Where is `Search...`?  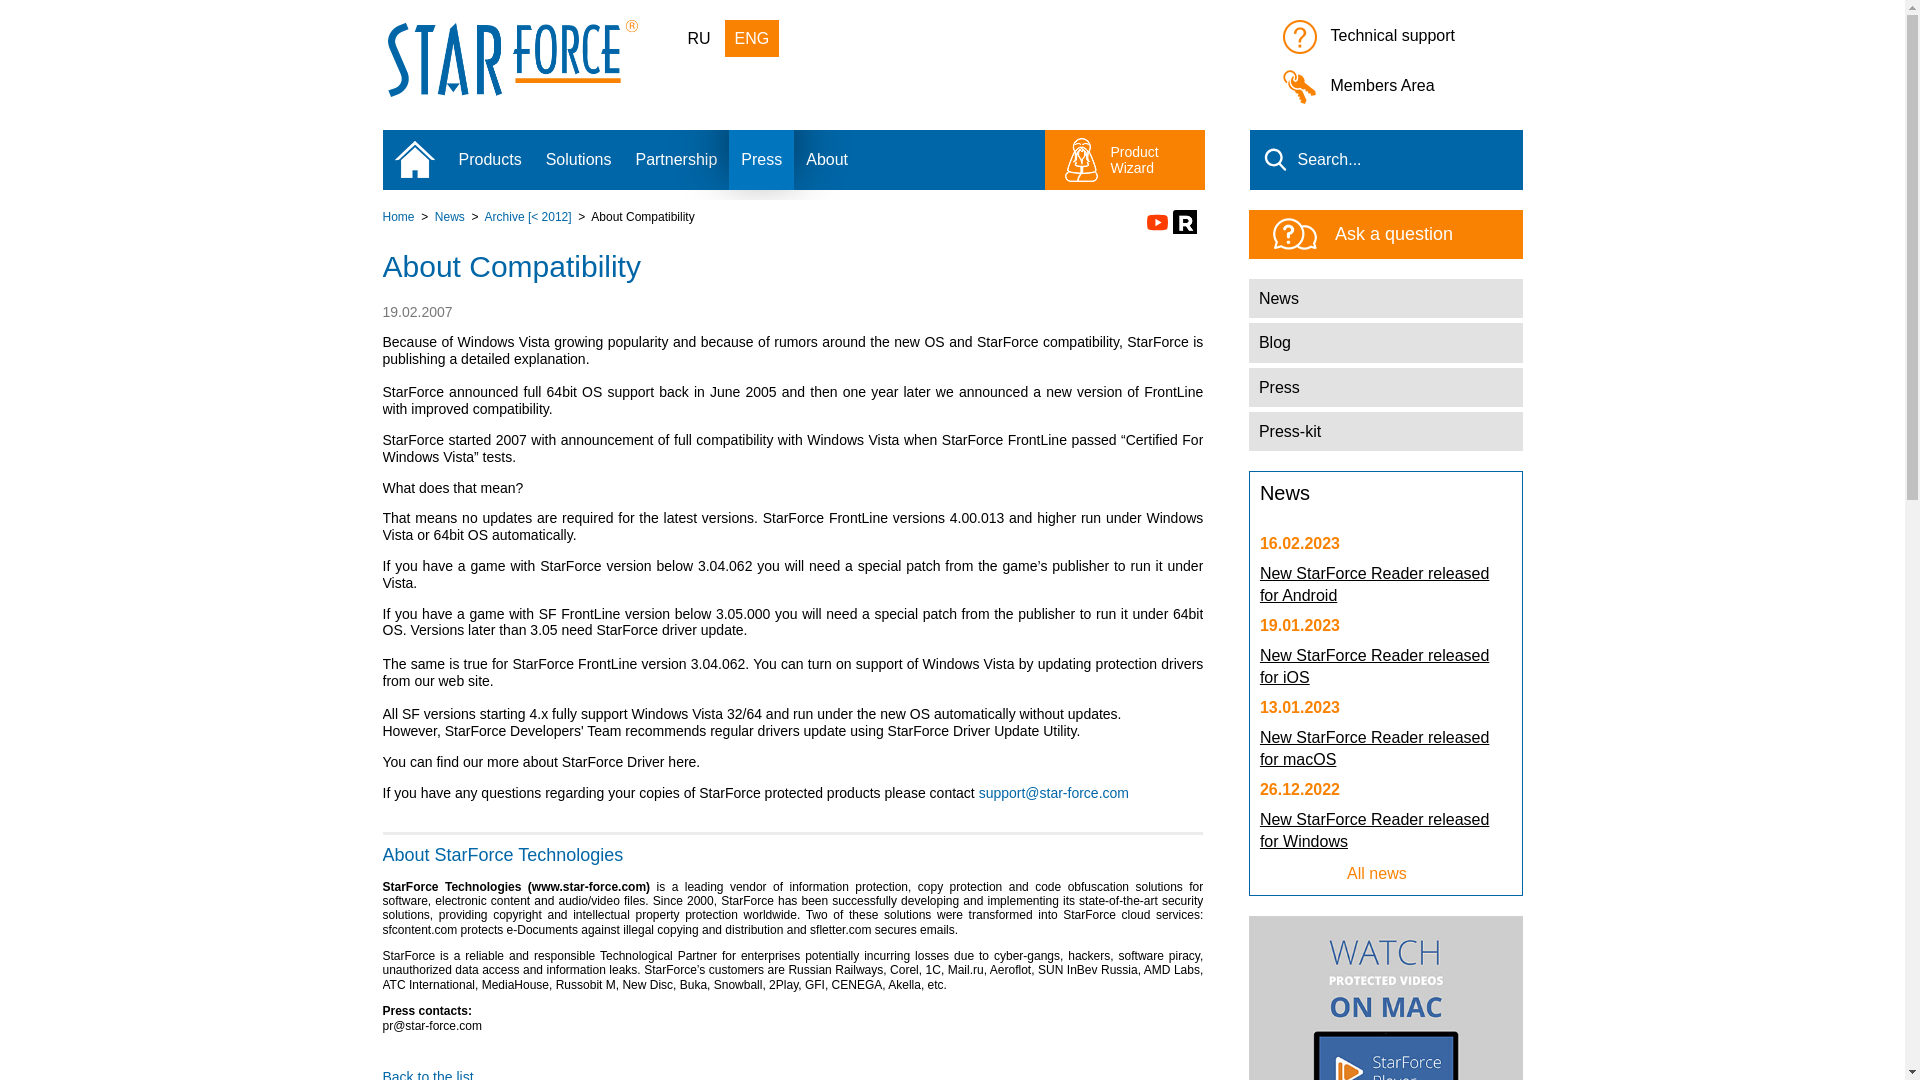 Search... is located at coordinates (1386, 160).